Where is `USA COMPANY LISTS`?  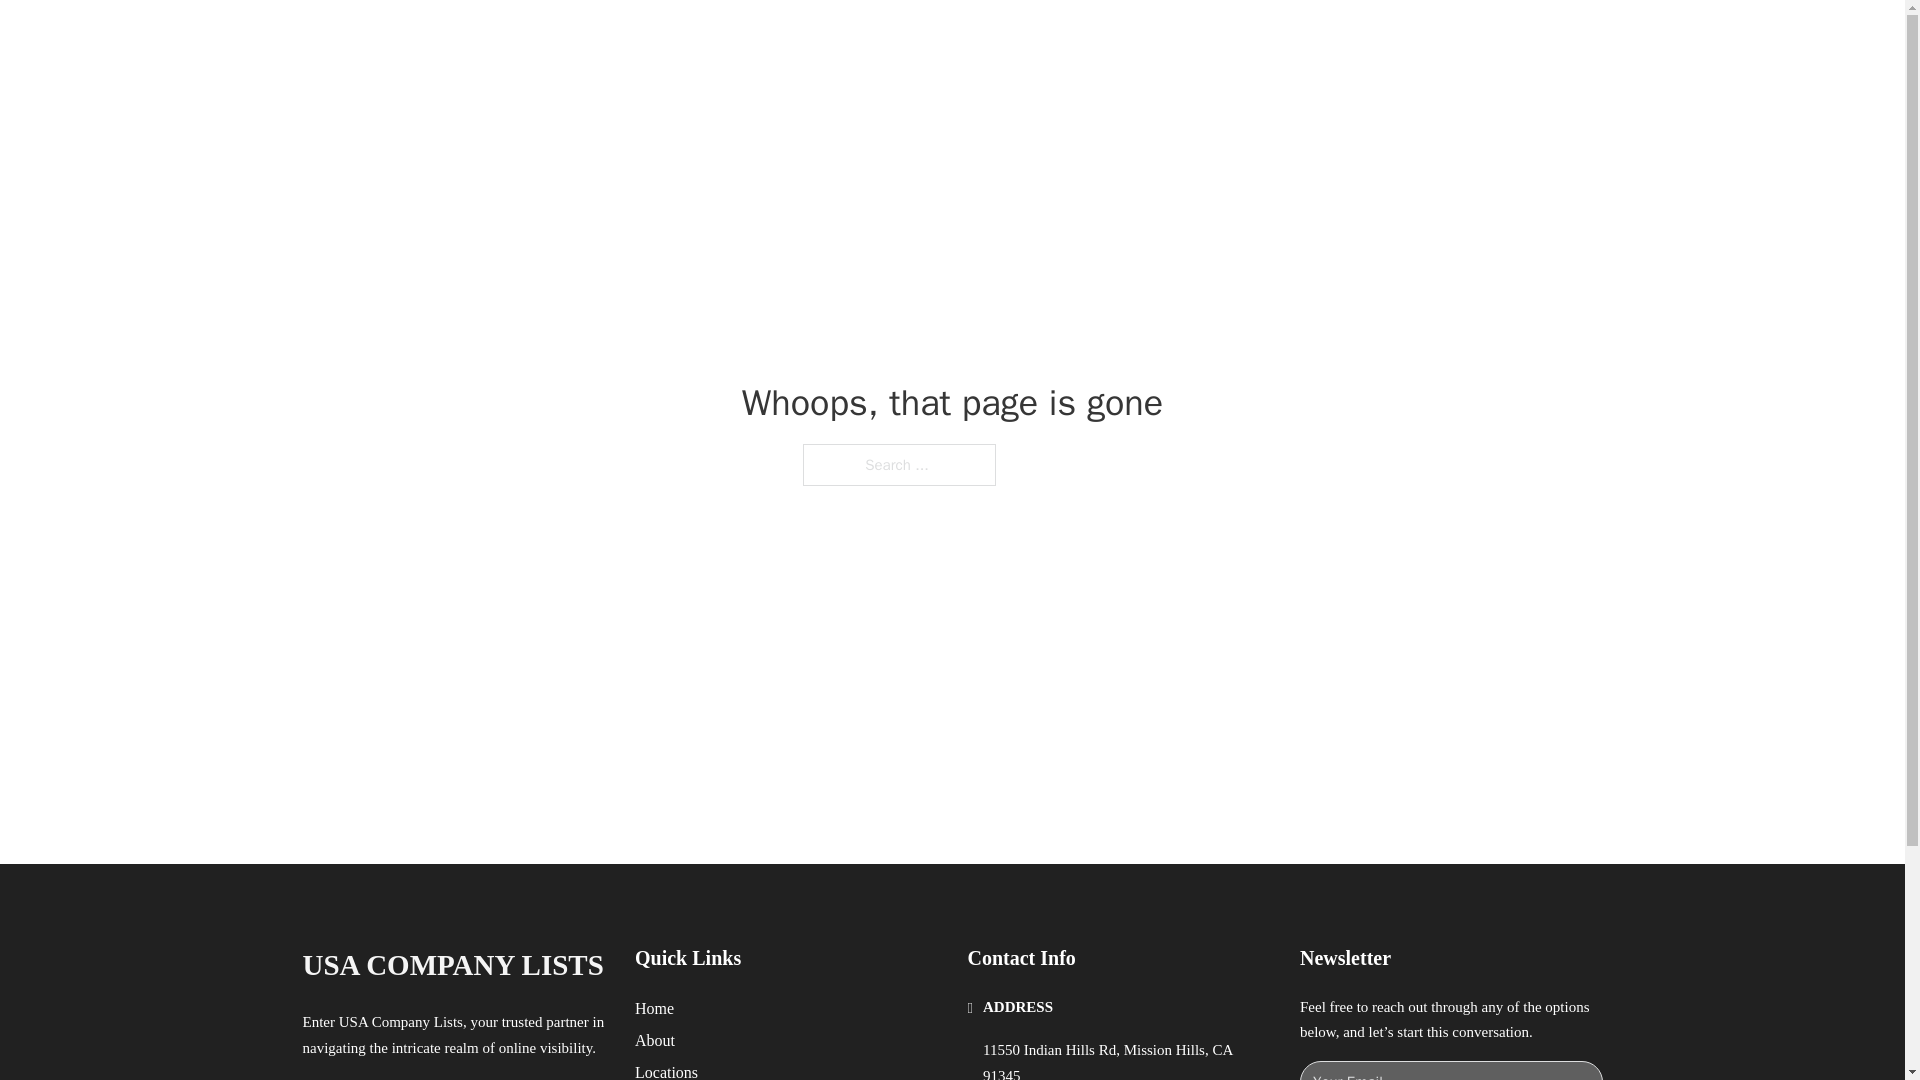
USA COMPANY LISTS is located at coordinates (548, 38).